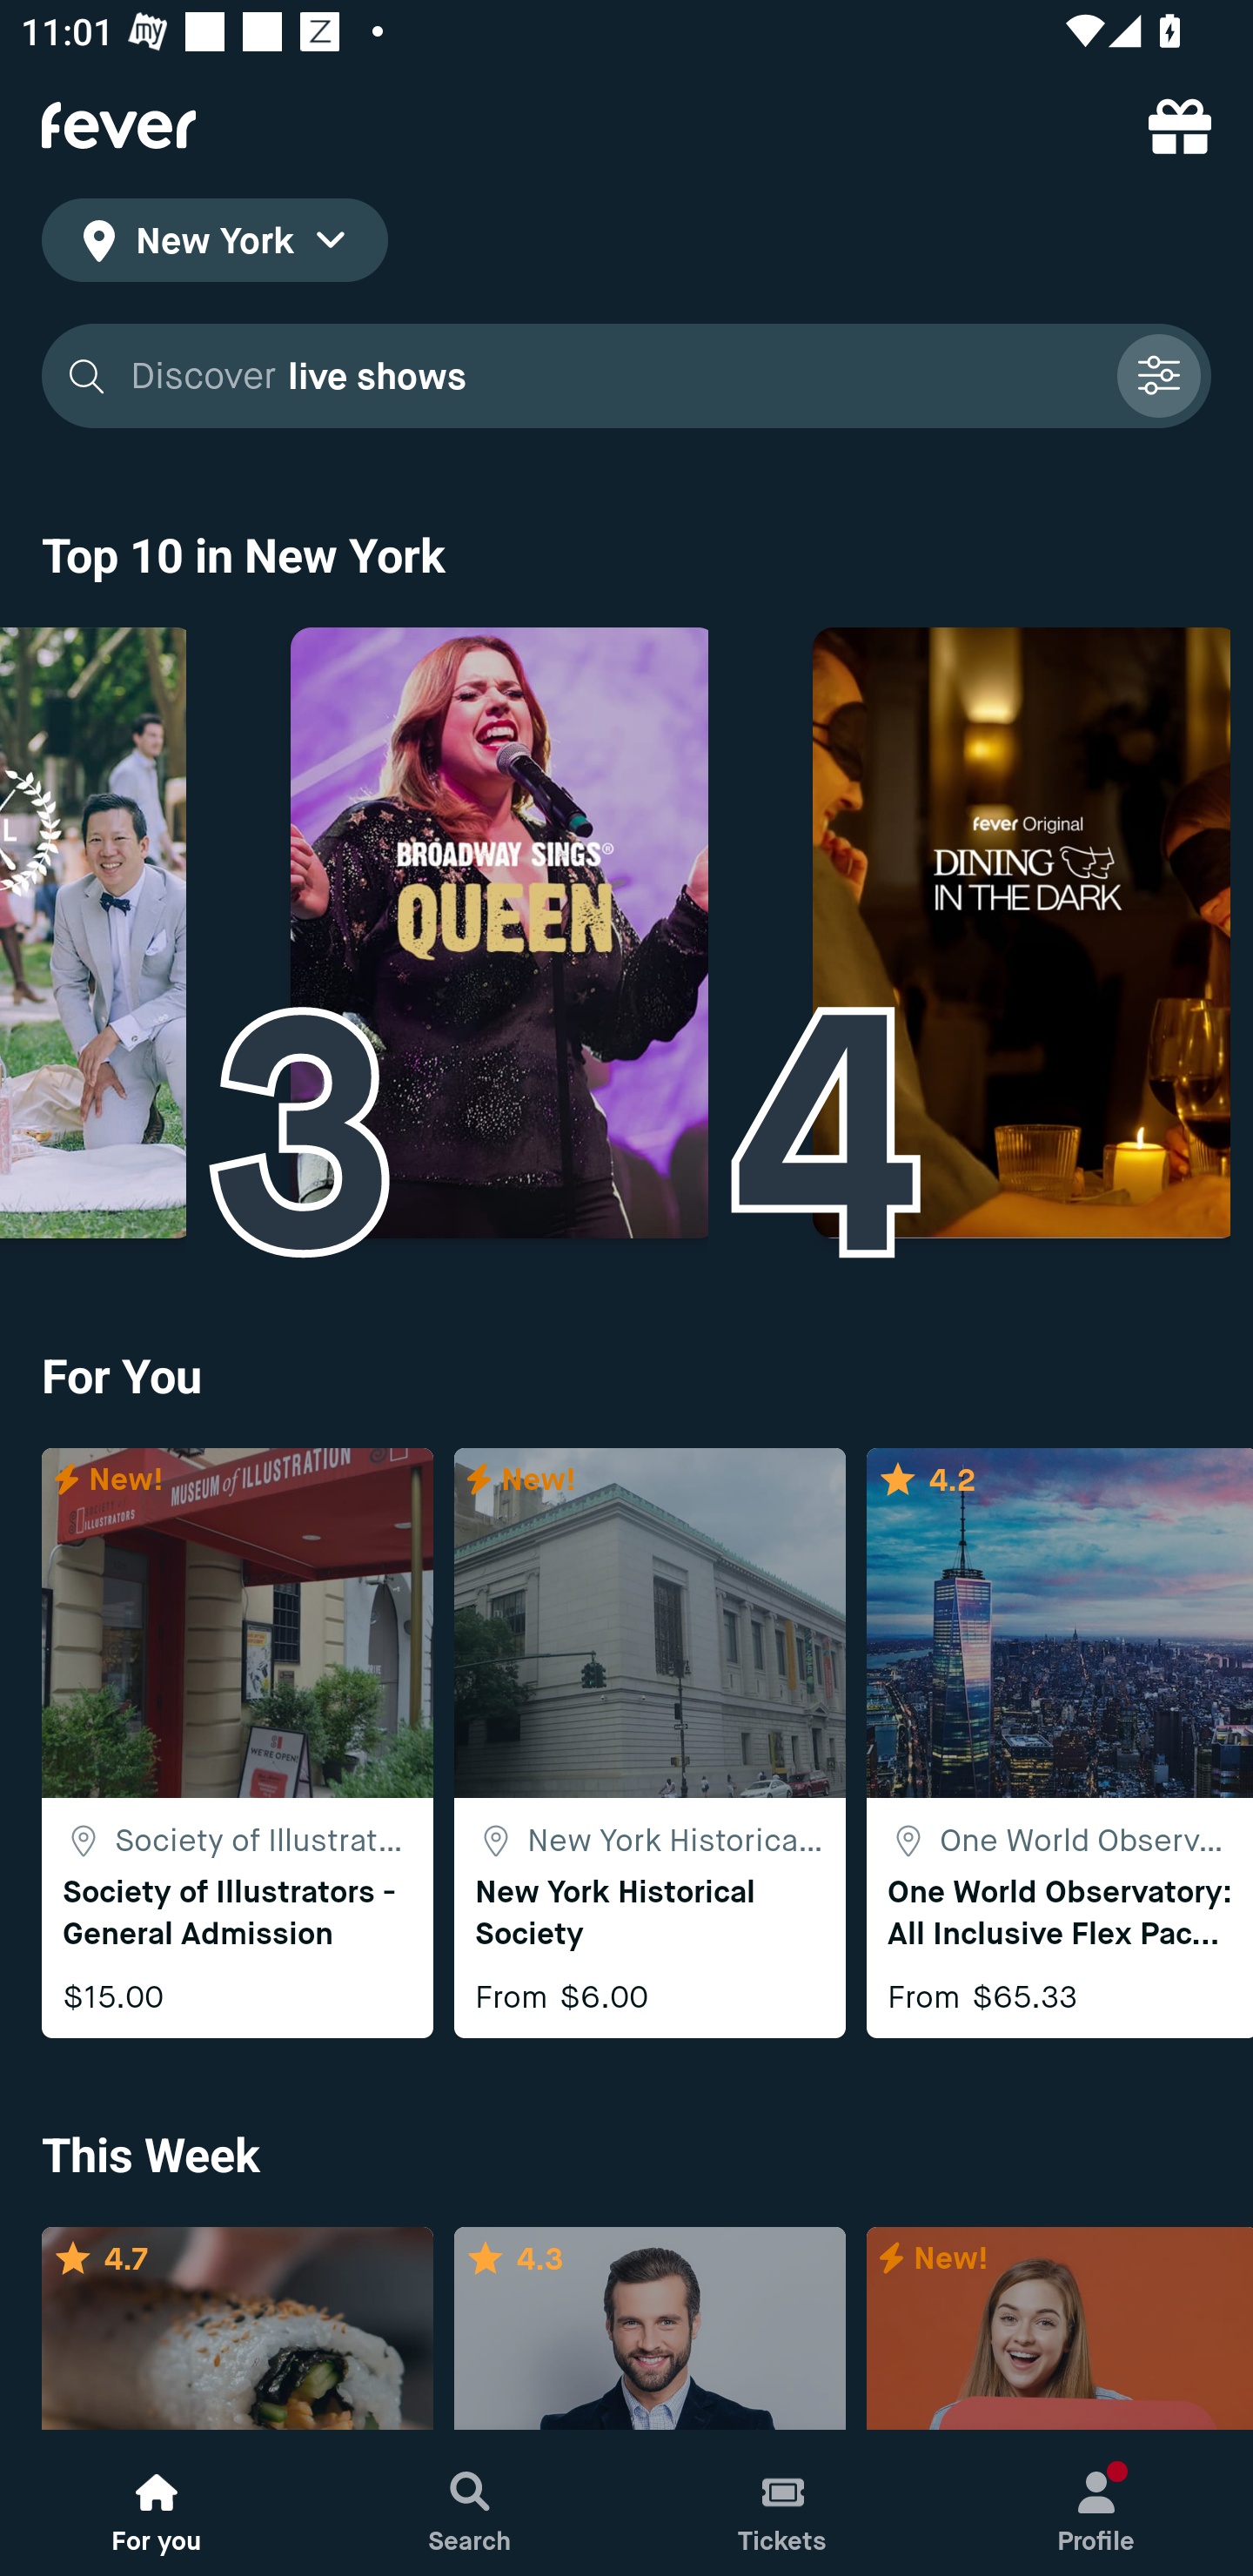 Image resolution: width=1253 pixels, height=2576 pixels. Describe the element at coordinates (626, 376) in the screenshot. I see `Discover live shows` at that location.